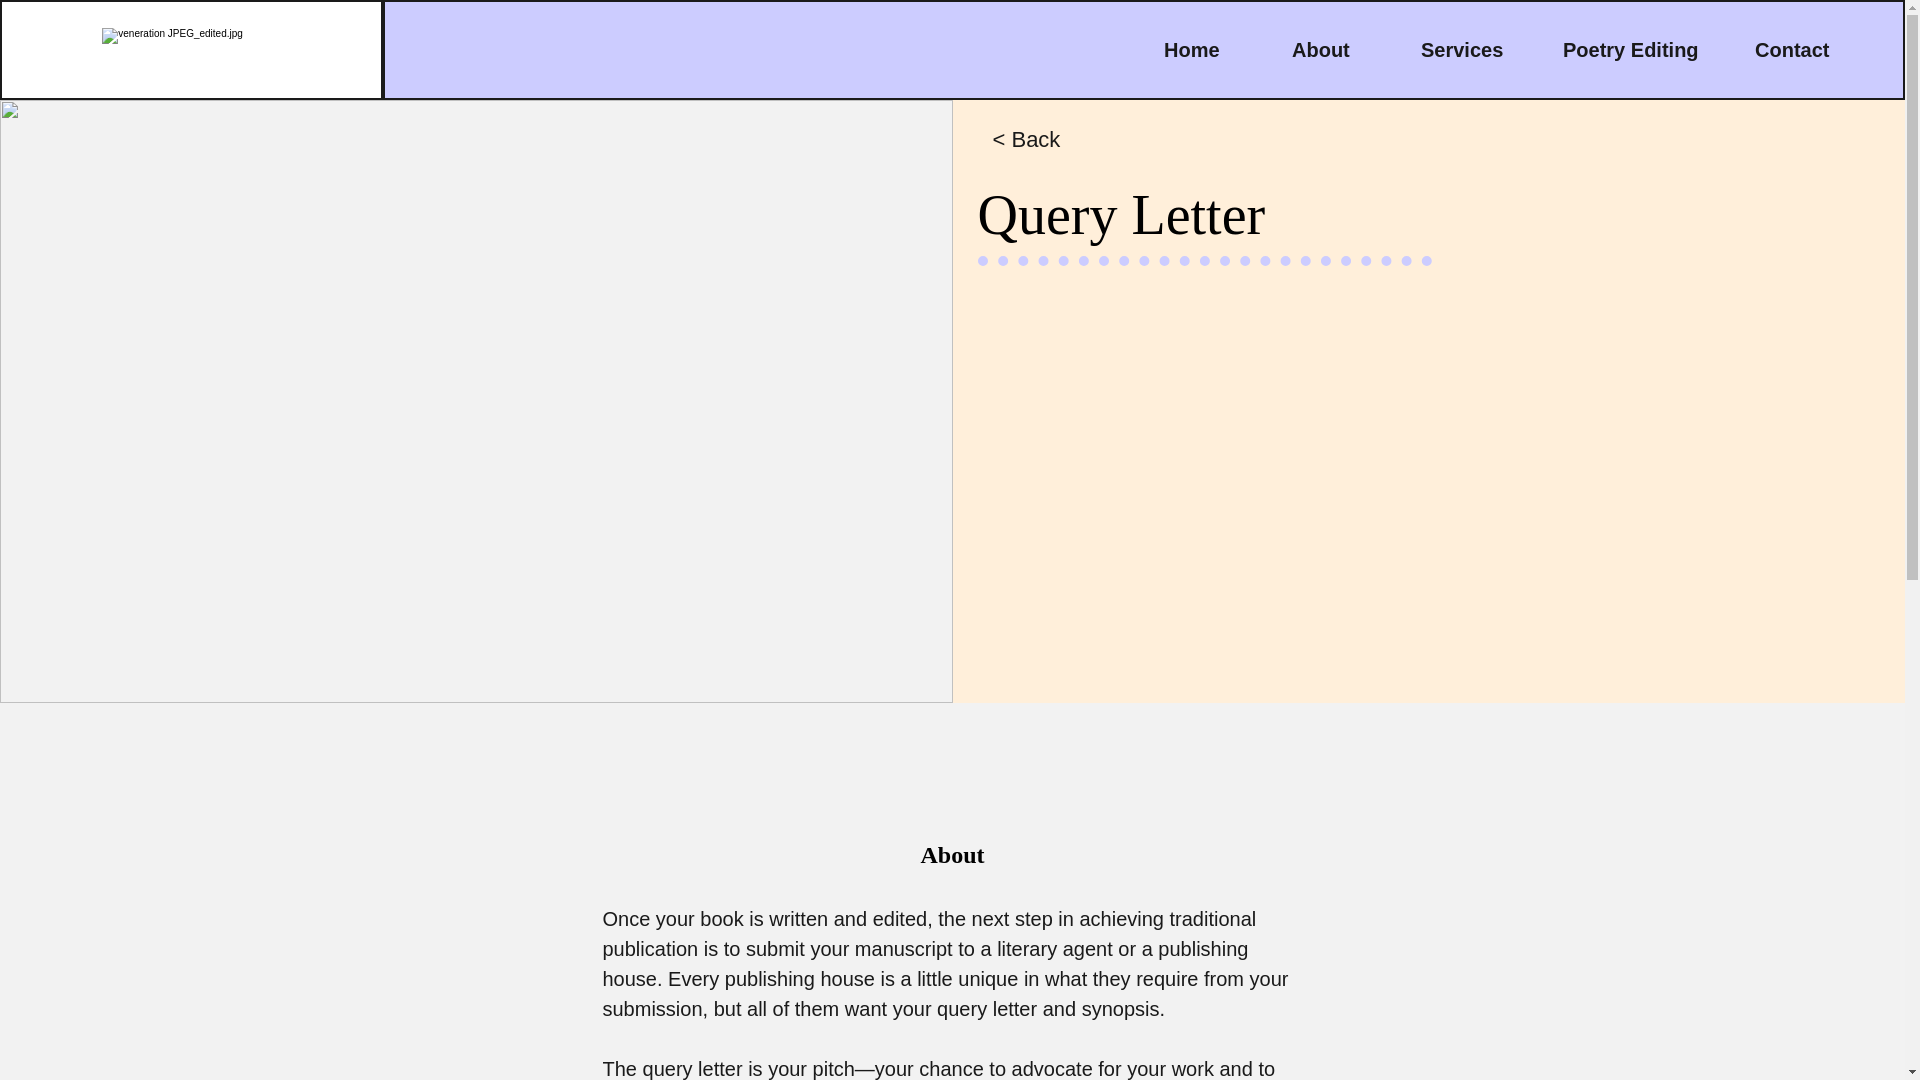  What do you see at coordinates (1476, 49) in the screenshot?
I see `Services` at bounding box center [1476, 49].